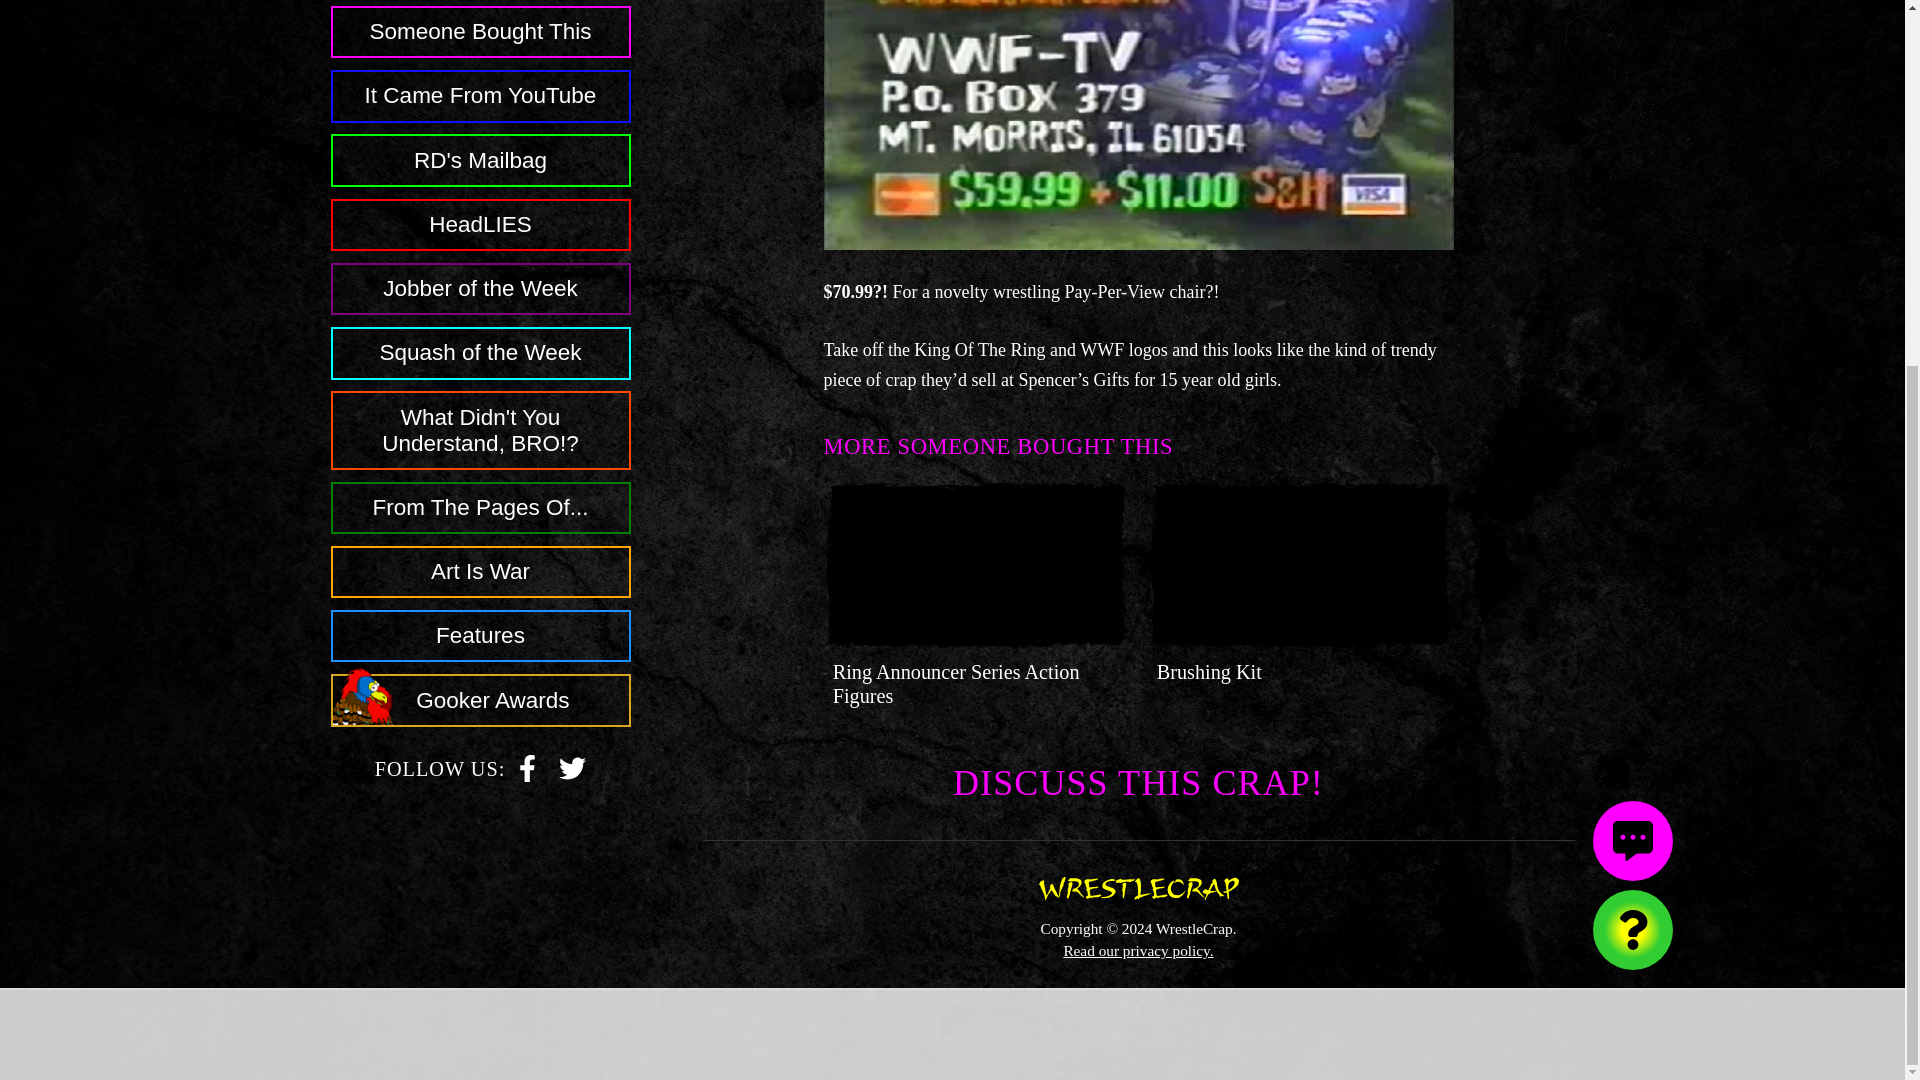 This screenshot has width=1920, height=1080. Describe the element at coordinates (480, 343) in the screenshot. I see `Facebook` at that location.